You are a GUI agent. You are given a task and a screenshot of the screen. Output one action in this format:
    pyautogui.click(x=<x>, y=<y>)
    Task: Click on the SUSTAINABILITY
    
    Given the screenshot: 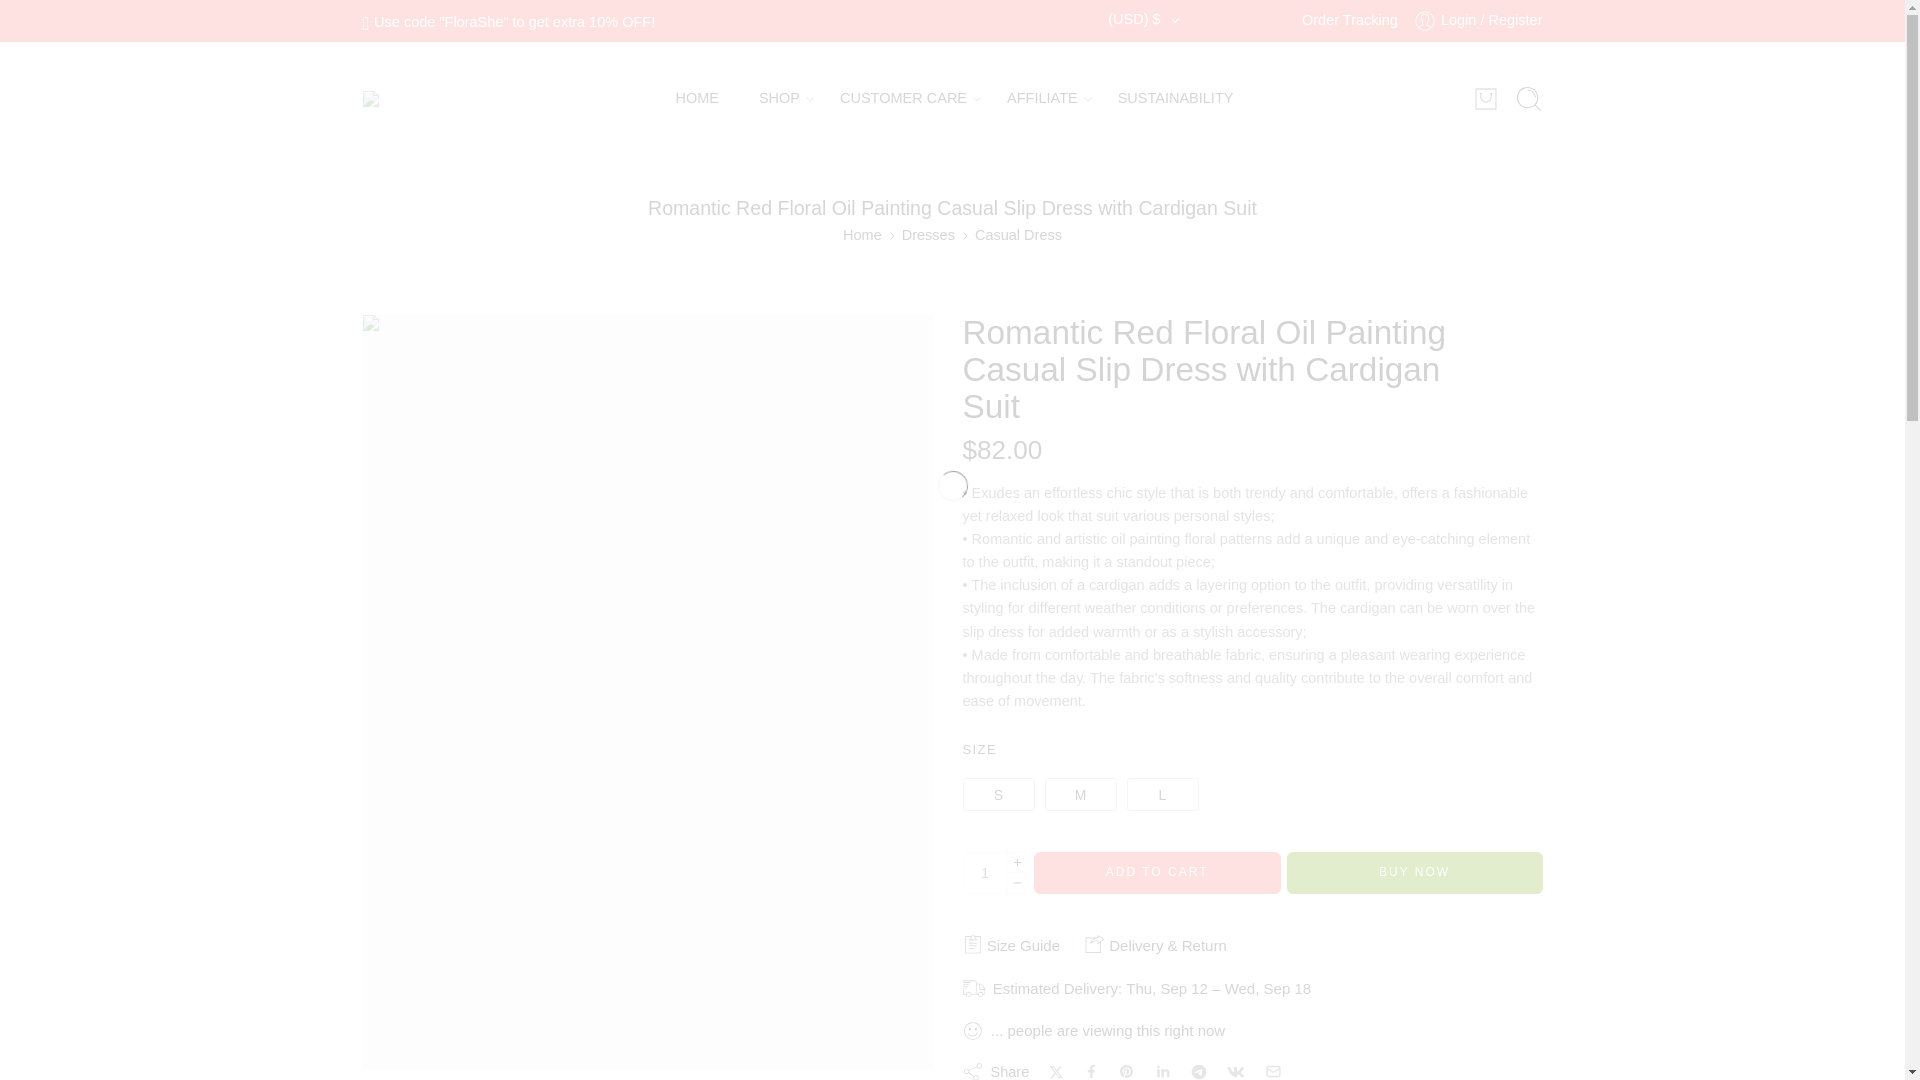 What is the action you would take?
    pyautogui.click(x=1176, y=98)
    